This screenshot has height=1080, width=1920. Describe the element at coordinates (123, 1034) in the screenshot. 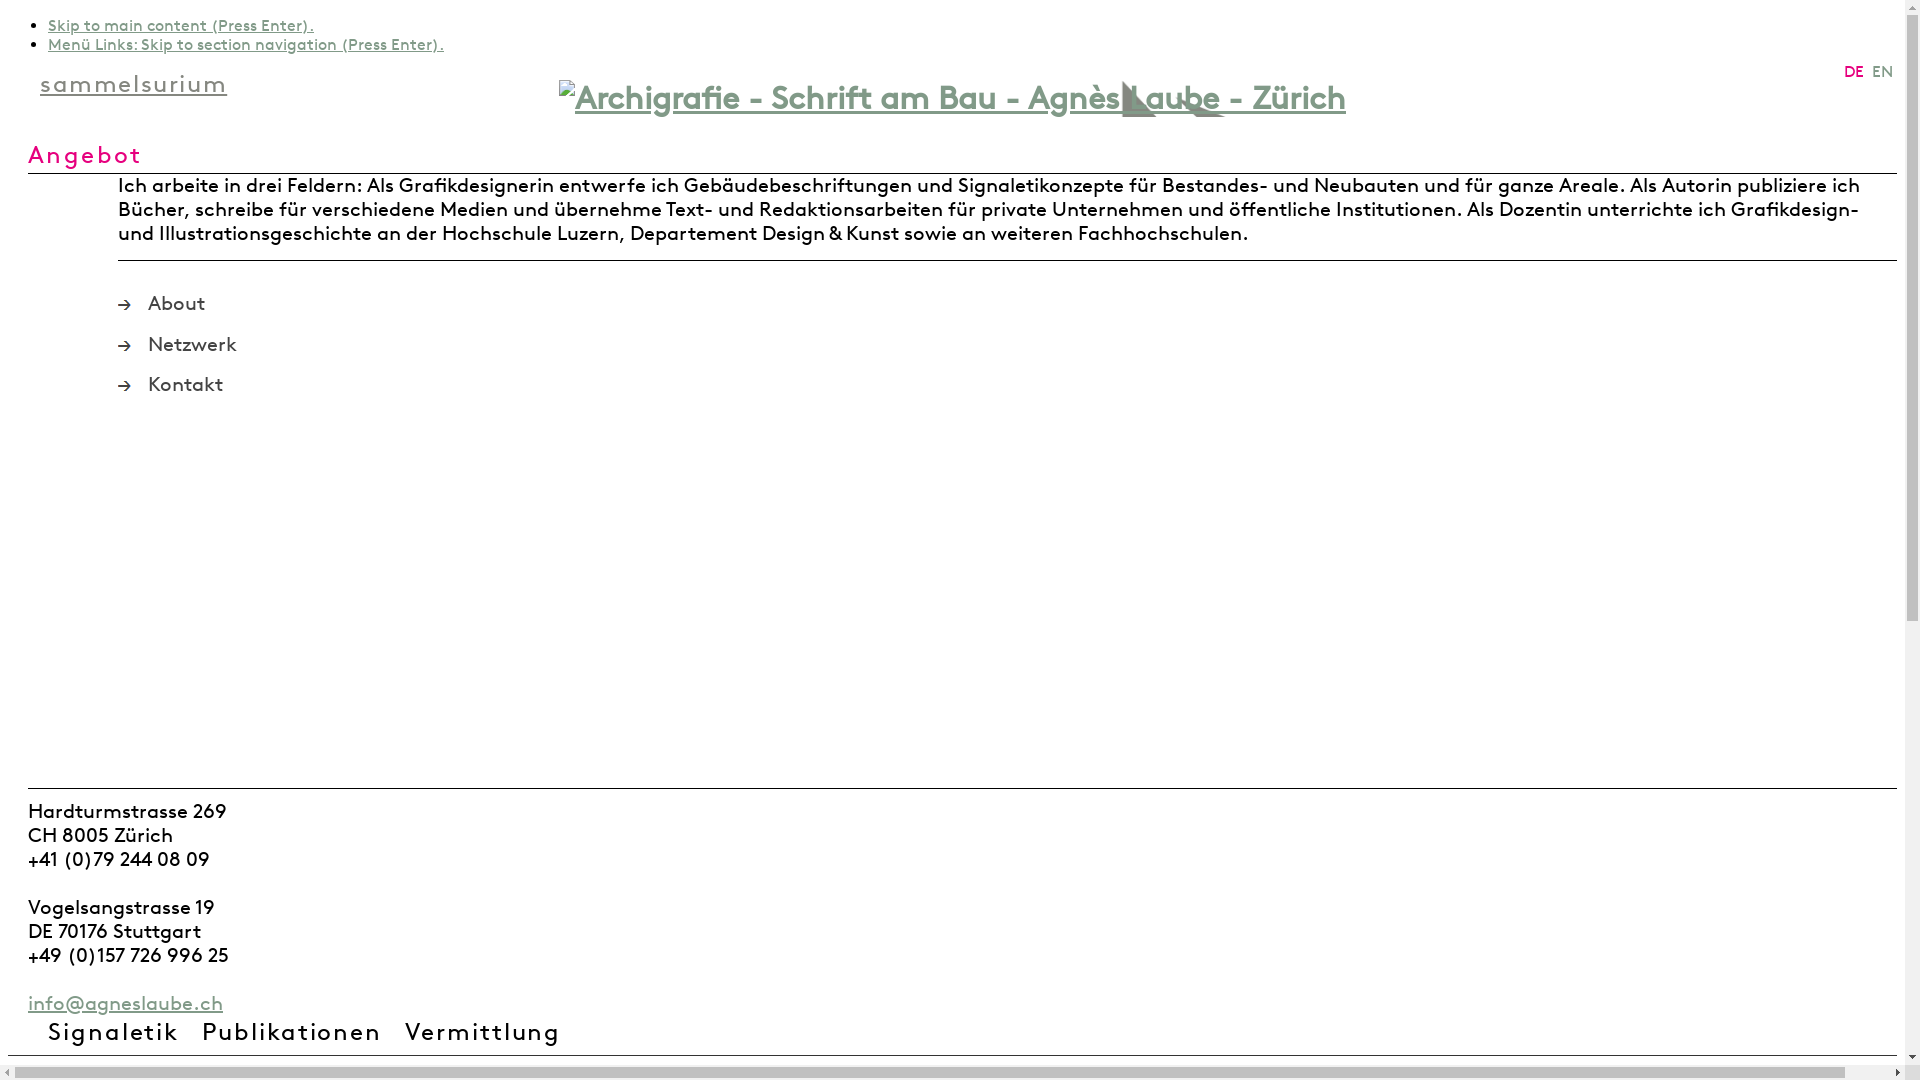

I see `Signaletik` at that location.